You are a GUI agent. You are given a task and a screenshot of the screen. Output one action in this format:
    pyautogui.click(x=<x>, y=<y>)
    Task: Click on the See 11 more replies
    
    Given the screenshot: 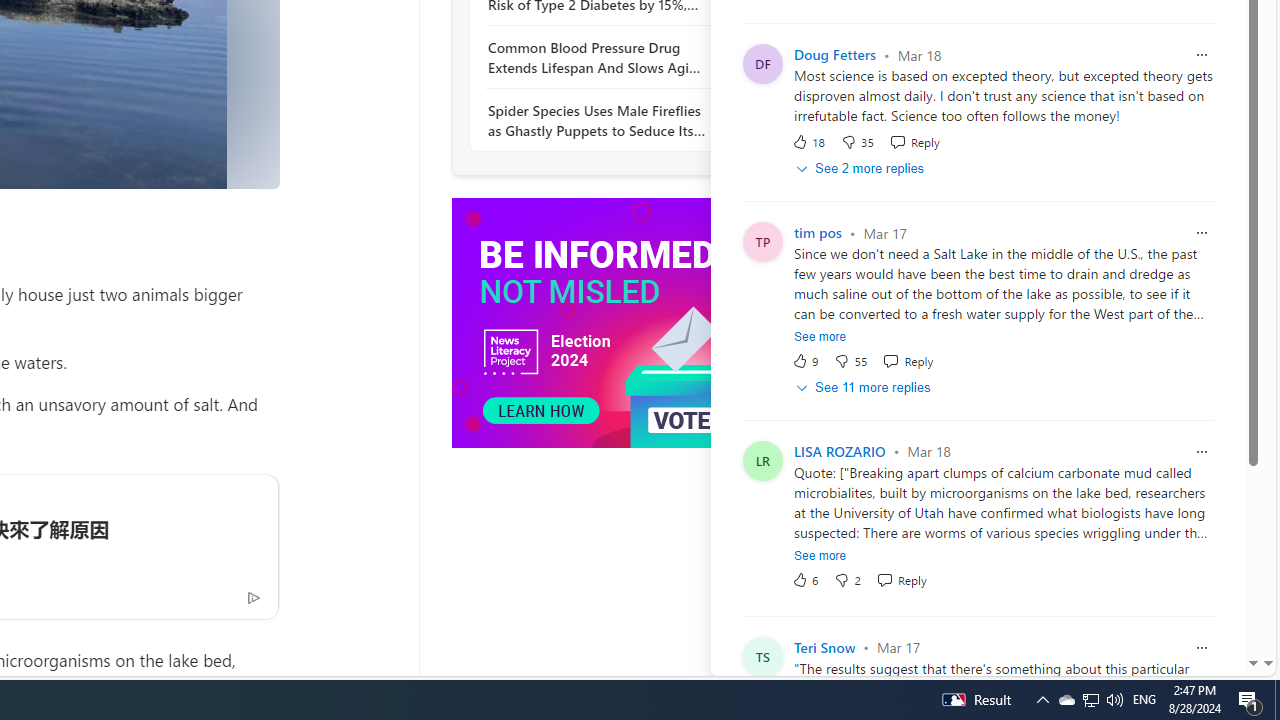 What is the action you would take?
    pyautogui.click(x=864, y=388)
    